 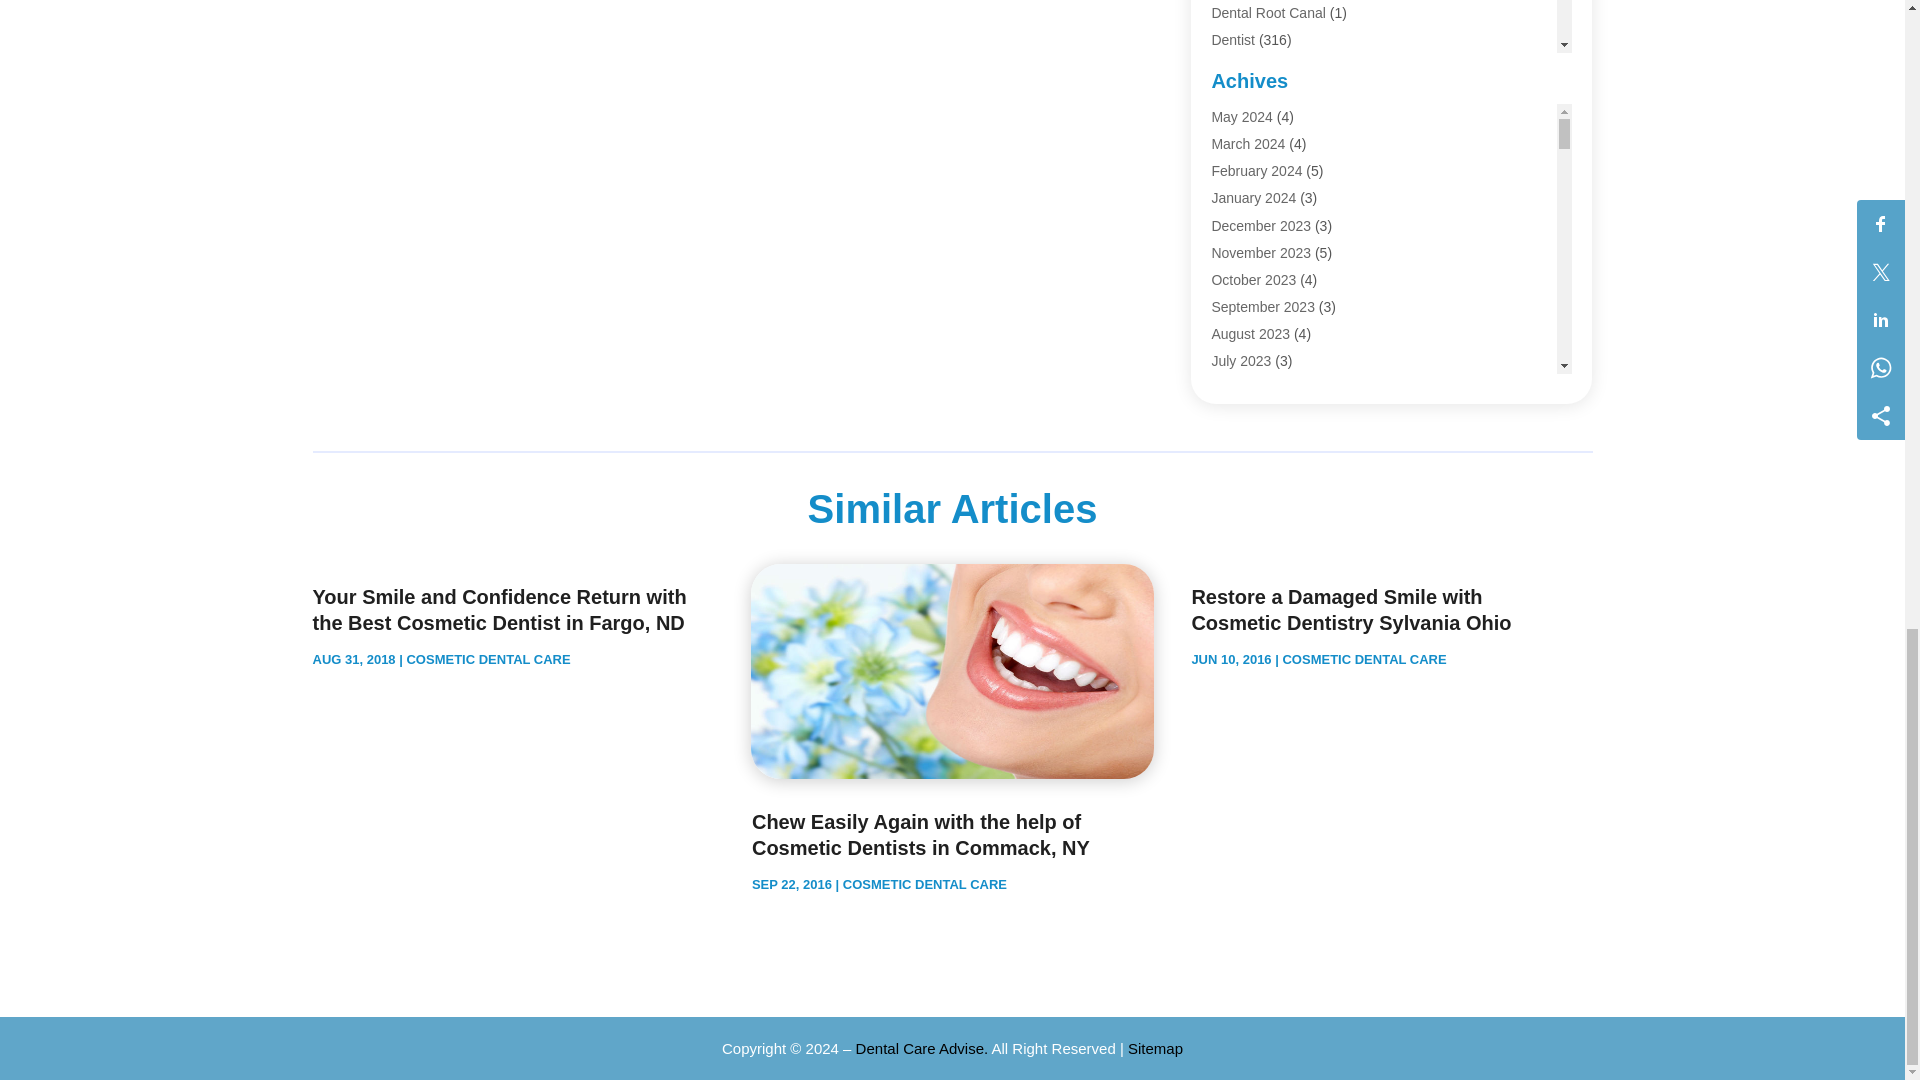 I want to click on Dentistry, so click(x=1238, y=68).